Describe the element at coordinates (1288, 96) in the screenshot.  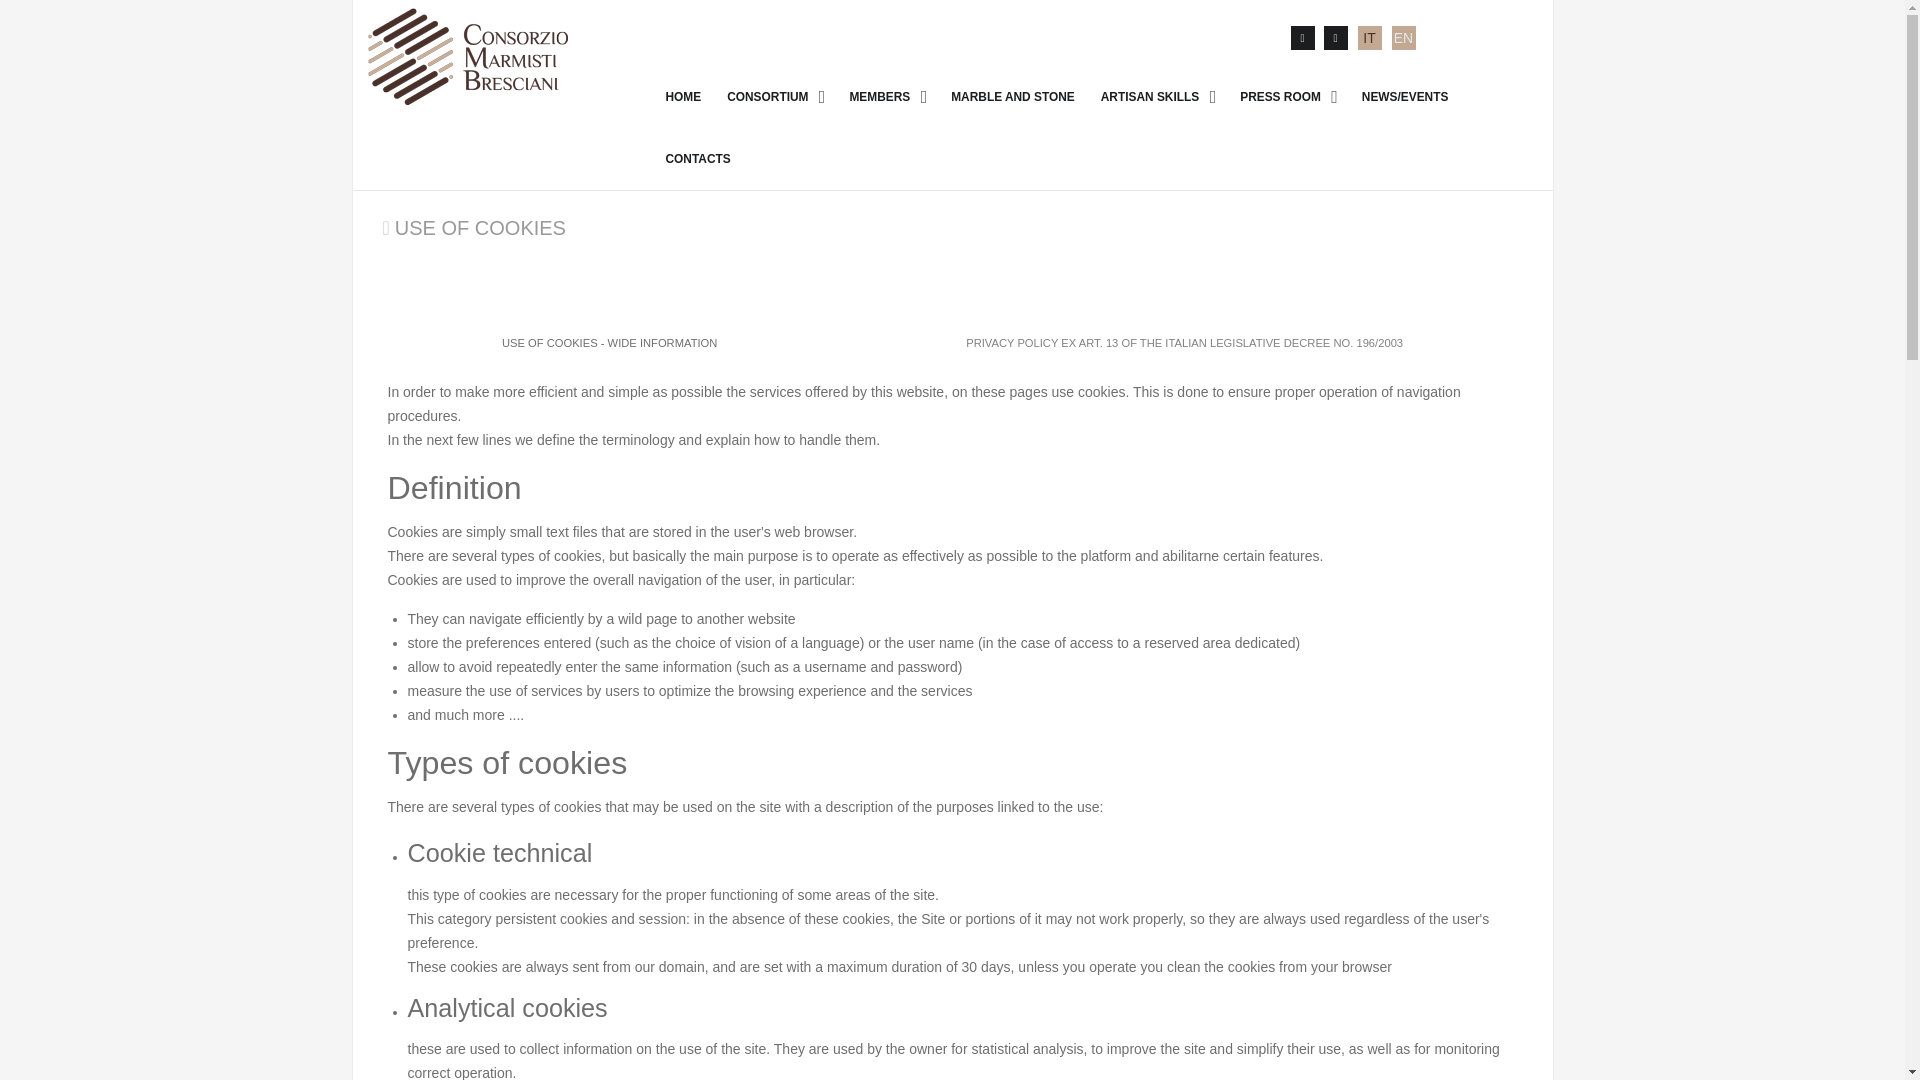
I see `PRESS ROOM` at that location.